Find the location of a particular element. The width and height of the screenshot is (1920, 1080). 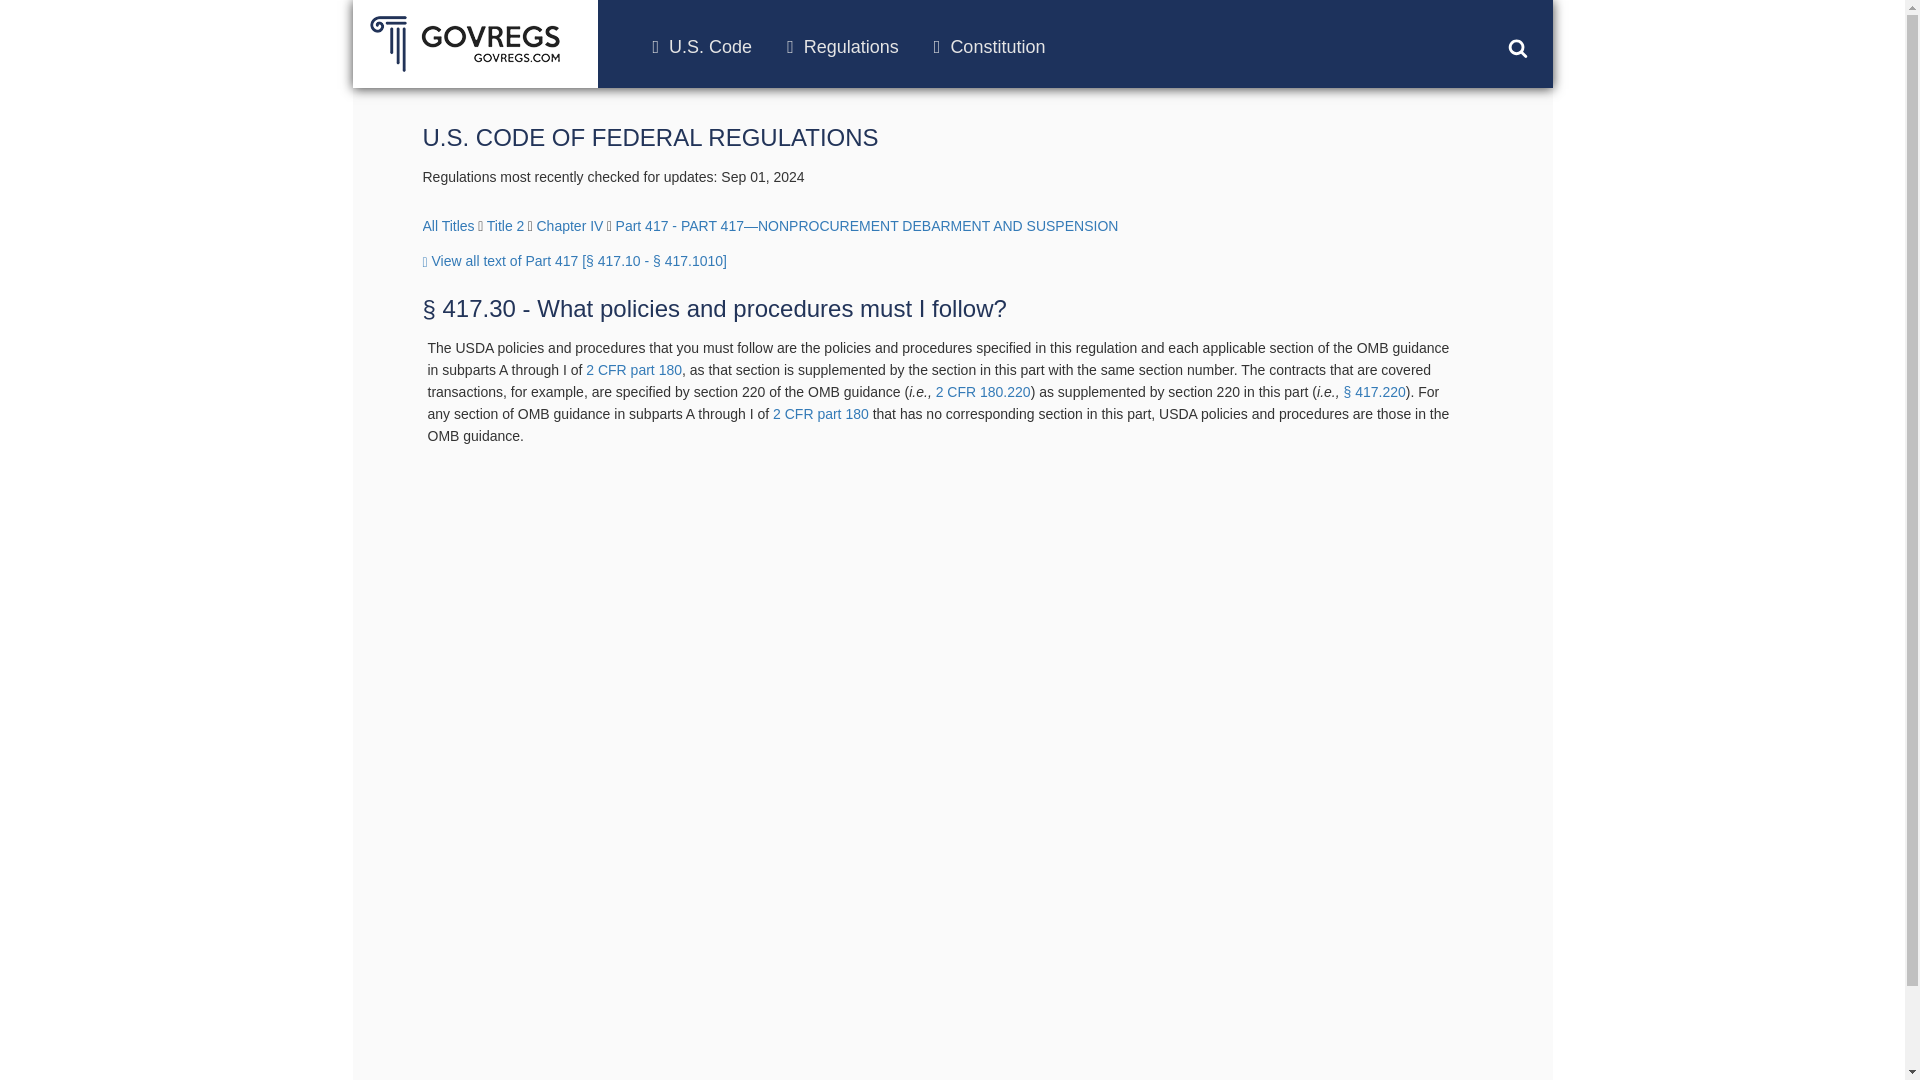

Regulations is located at coordinates (842, 46).